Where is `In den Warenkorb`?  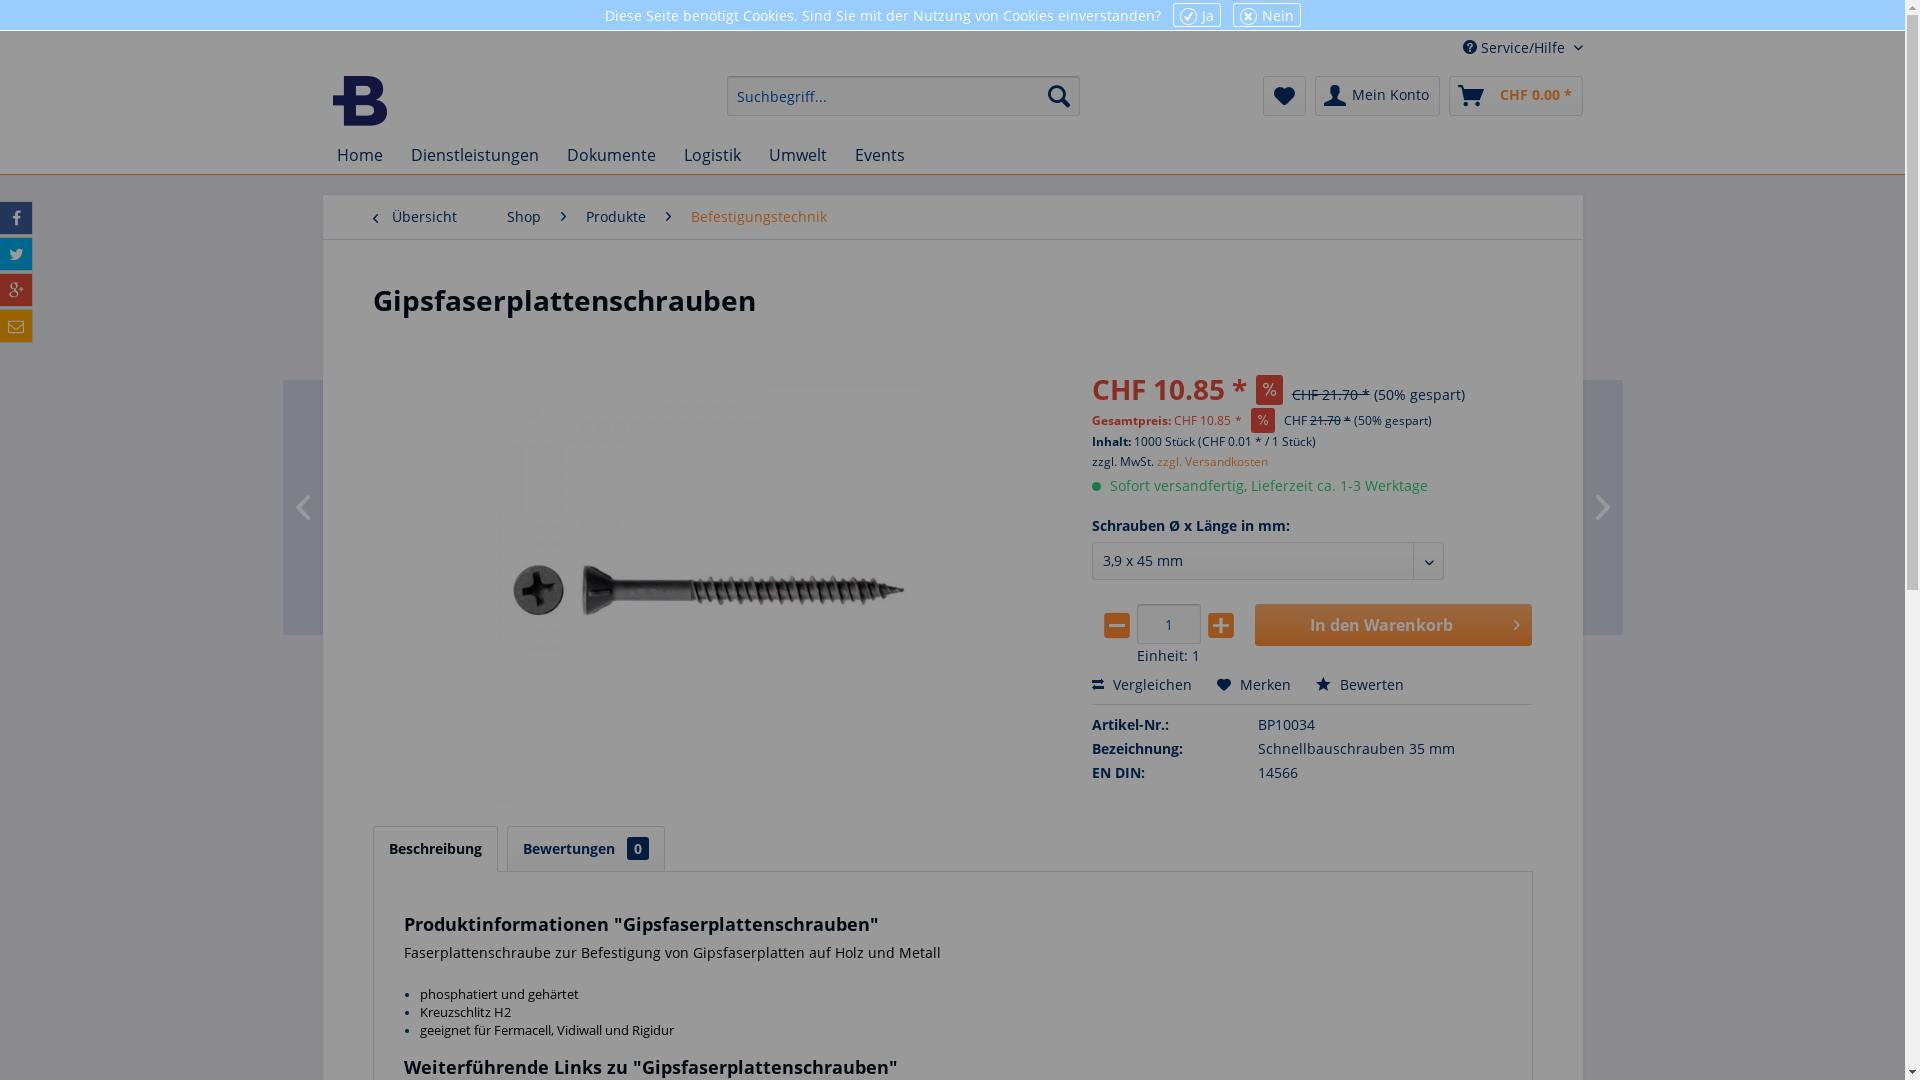
In den Warenkorb is located at coordinates (1394, 625).